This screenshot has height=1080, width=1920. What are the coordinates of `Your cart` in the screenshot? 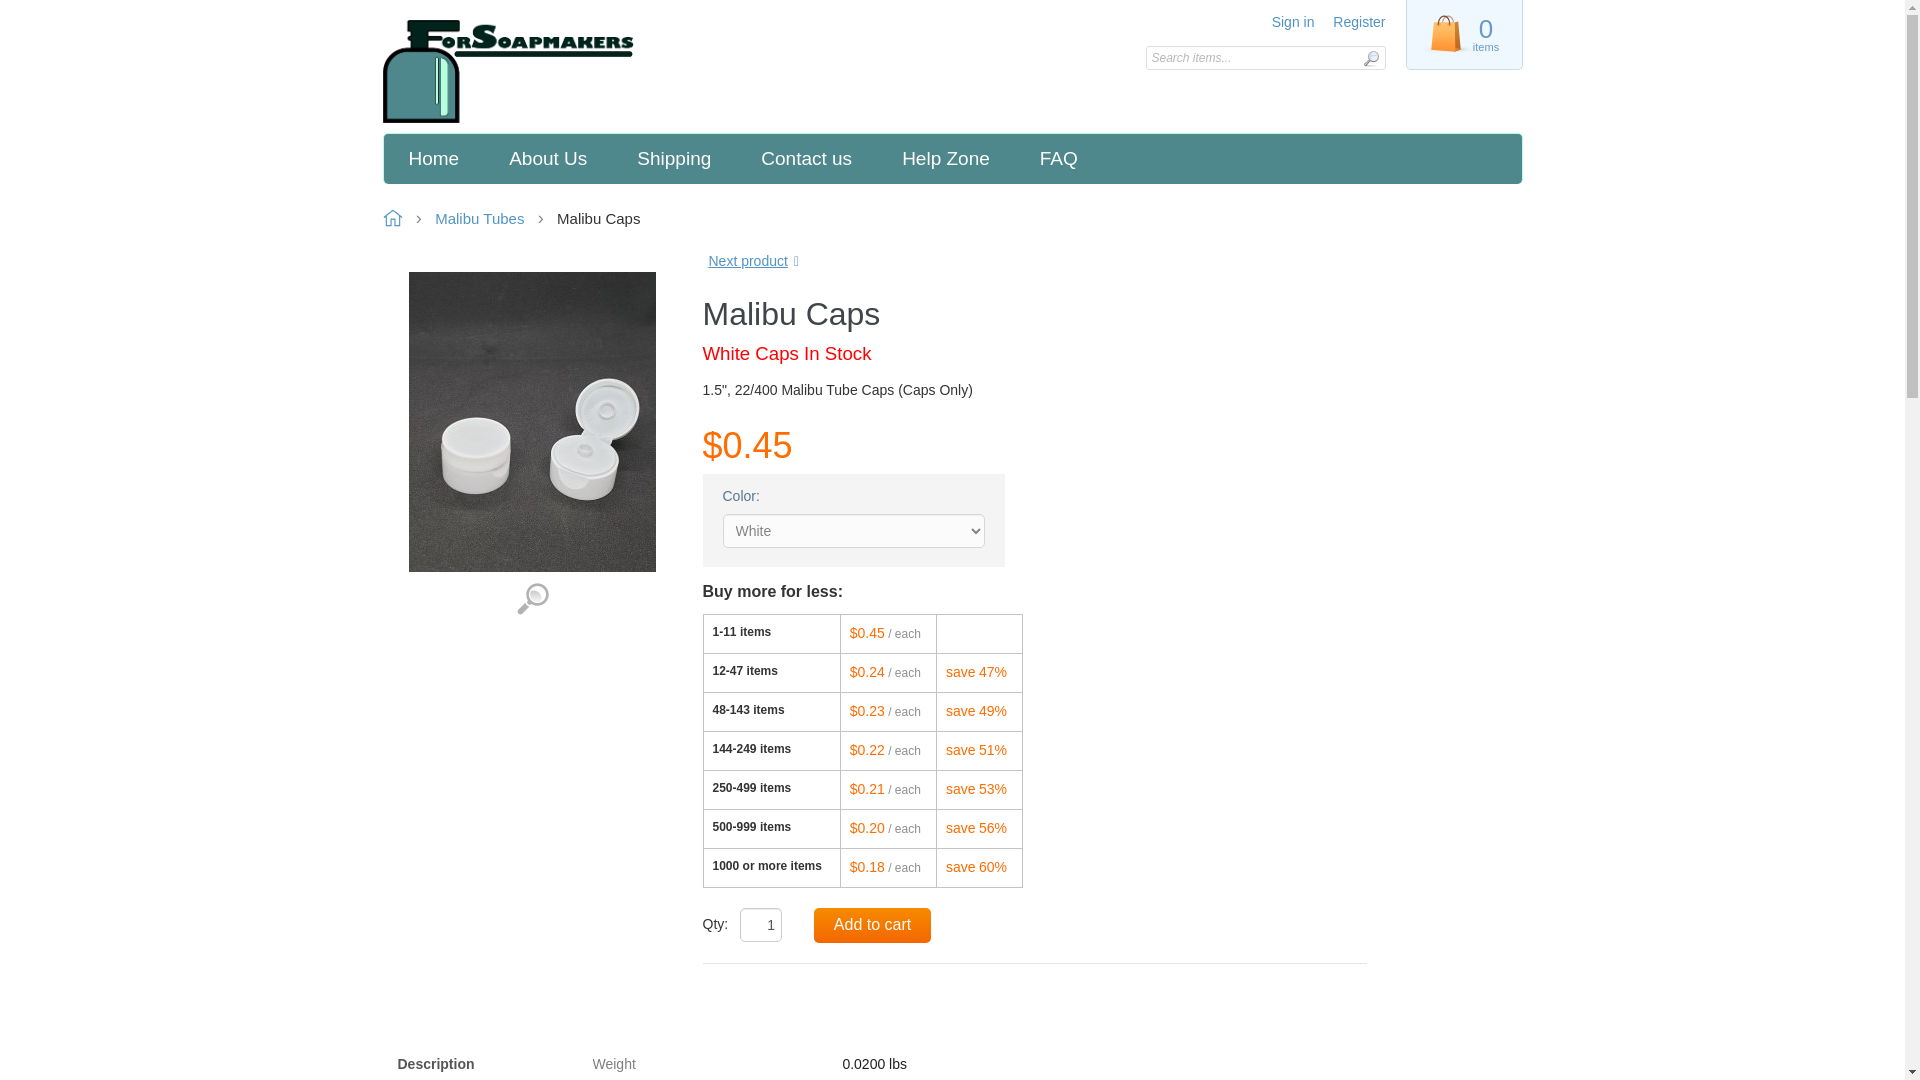 It's located at (1462, 34).